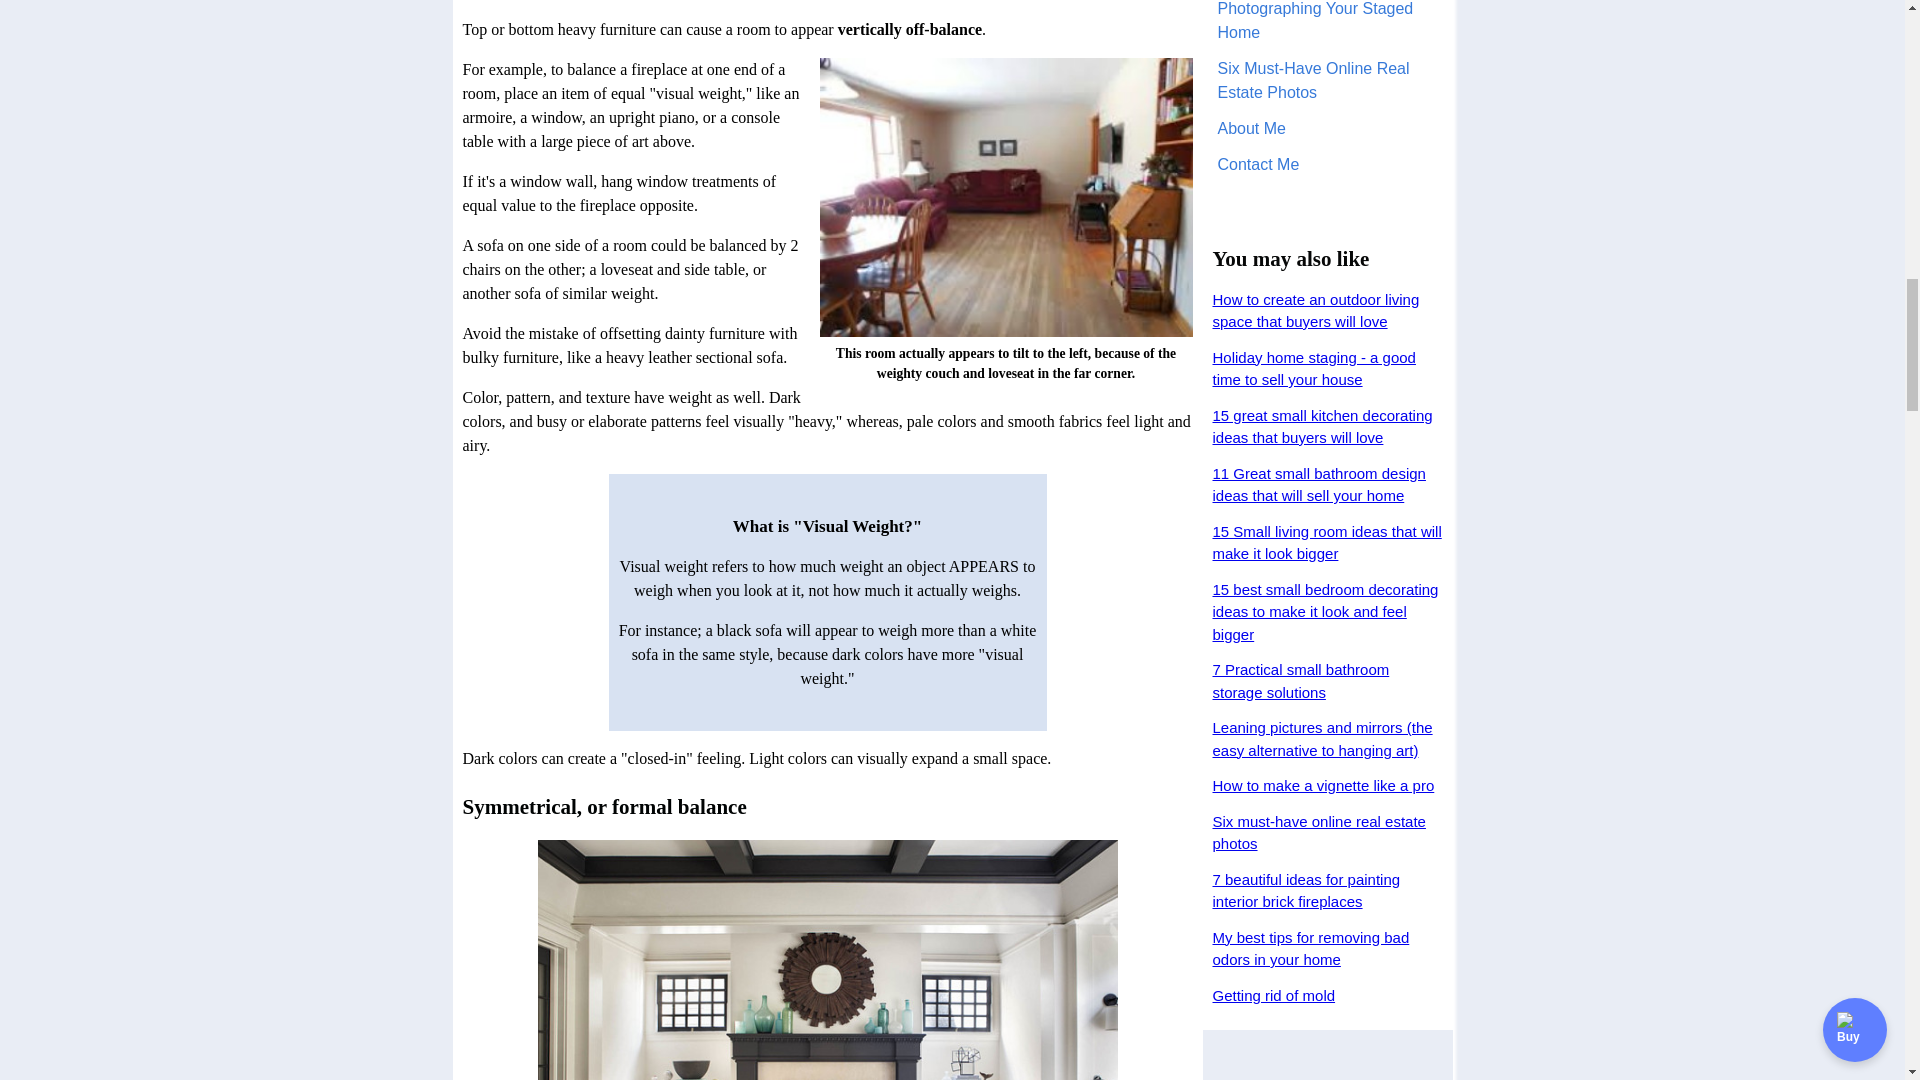 This screenshot has height=1080, width=1920. I want to click on Unbalanced living room arrangement., so click(1006, 197).